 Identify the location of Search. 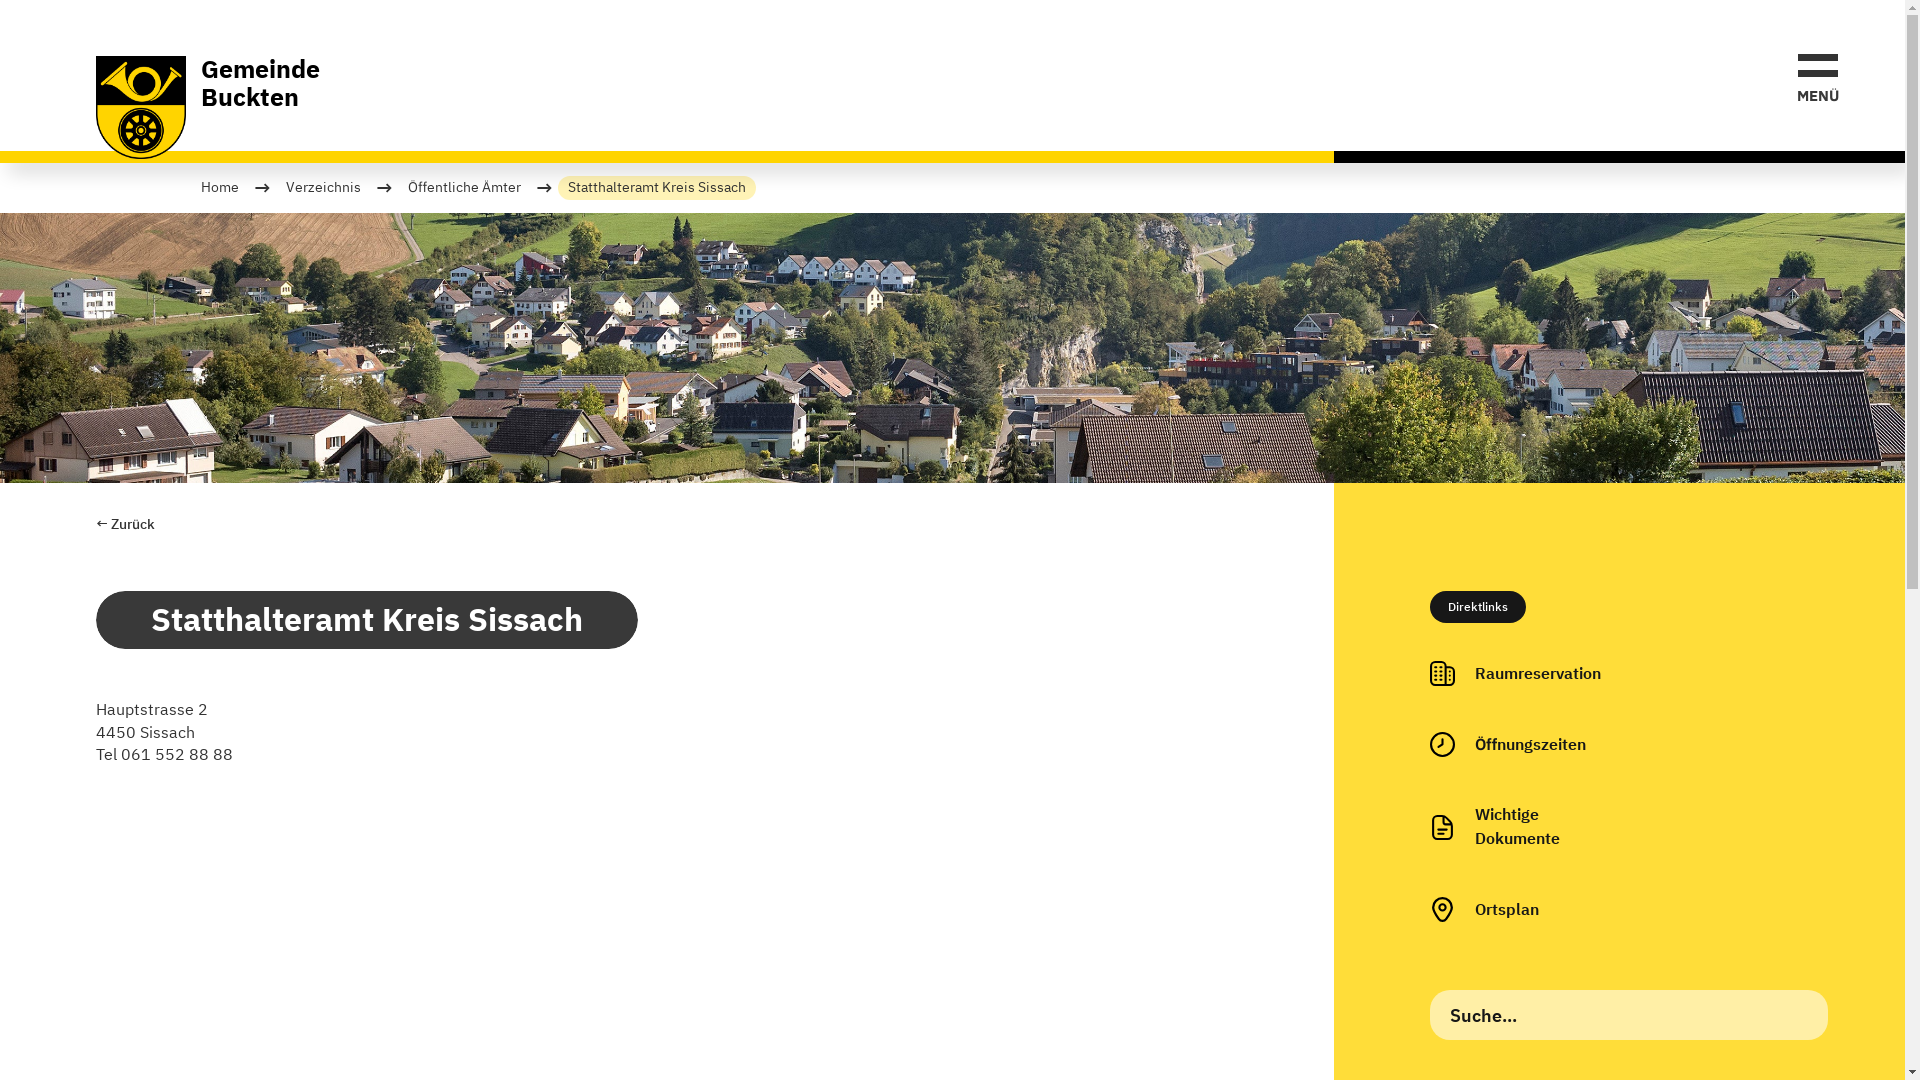
(36, 19).